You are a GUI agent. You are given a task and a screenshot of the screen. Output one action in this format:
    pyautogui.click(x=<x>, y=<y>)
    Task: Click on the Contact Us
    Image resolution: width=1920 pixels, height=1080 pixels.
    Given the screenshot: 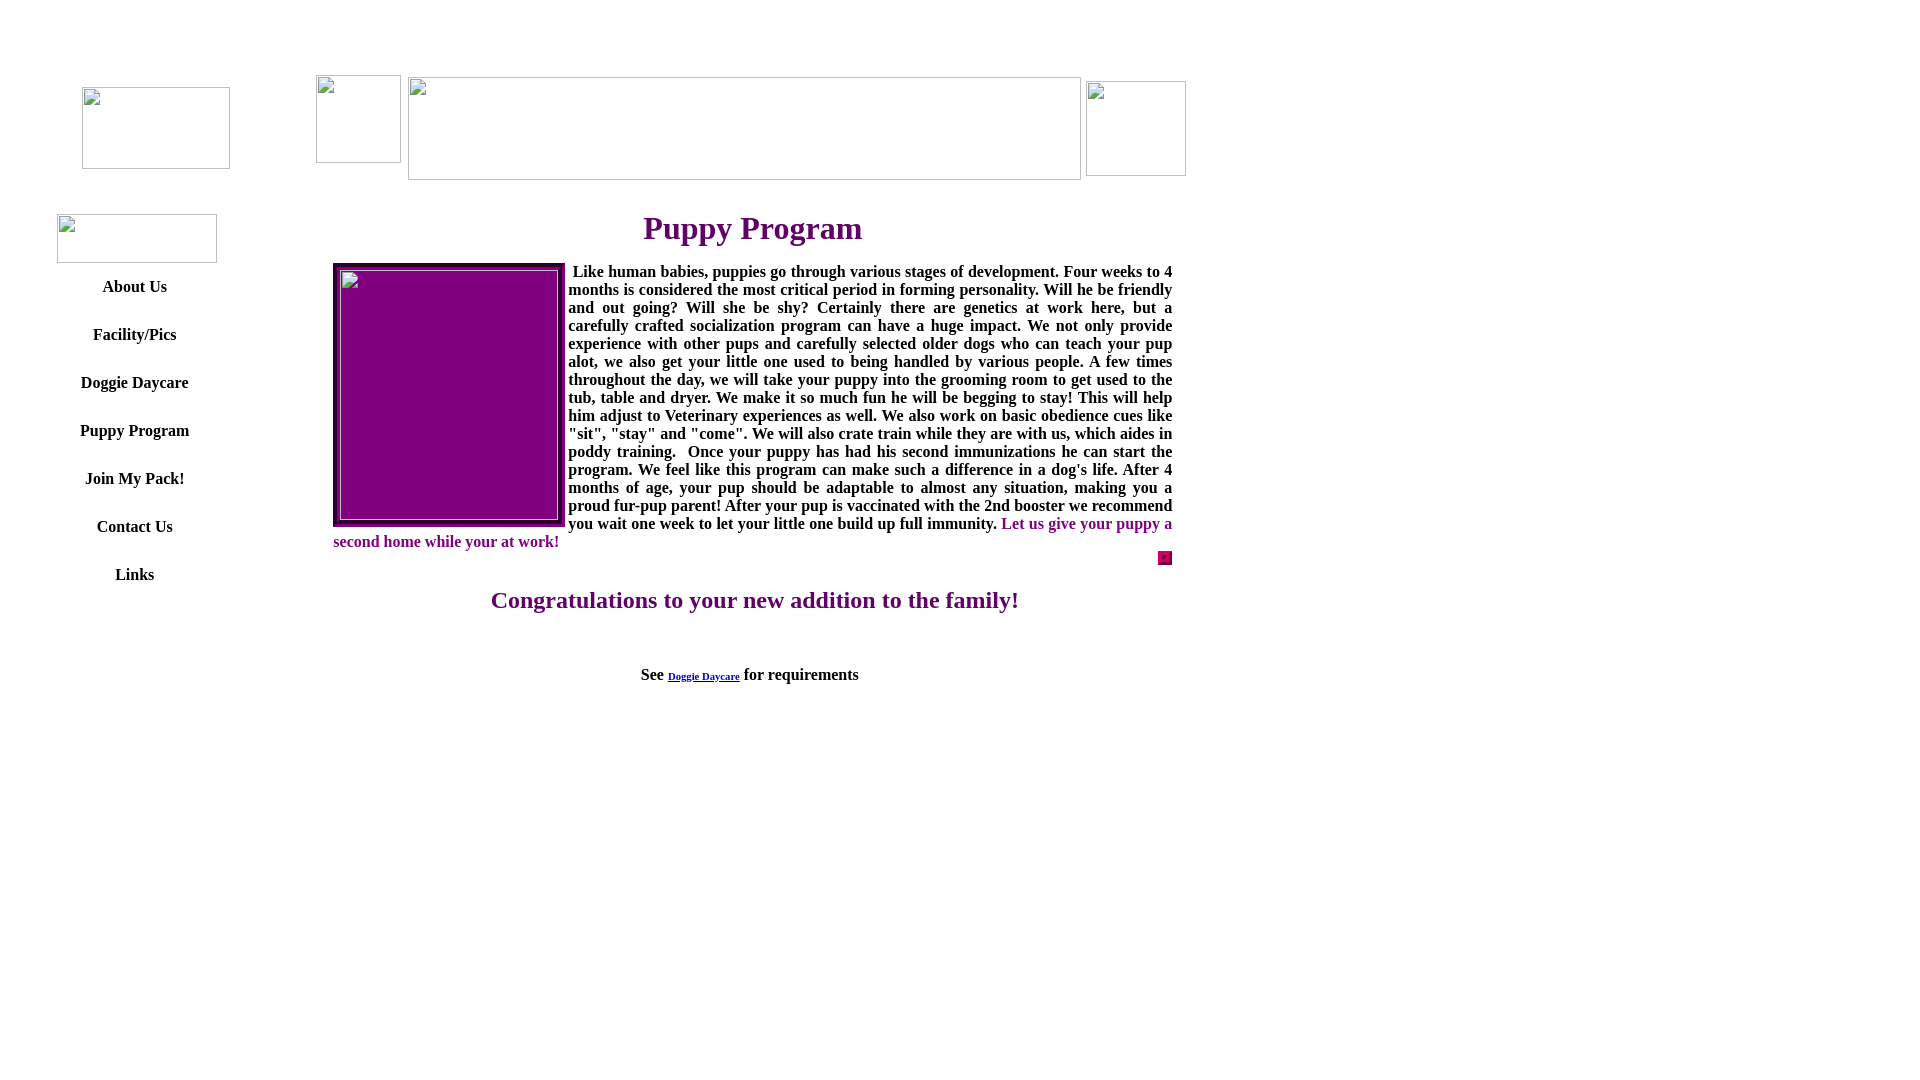 What is the action you would take?
    pyautogui.click(x=978, y=754)
    